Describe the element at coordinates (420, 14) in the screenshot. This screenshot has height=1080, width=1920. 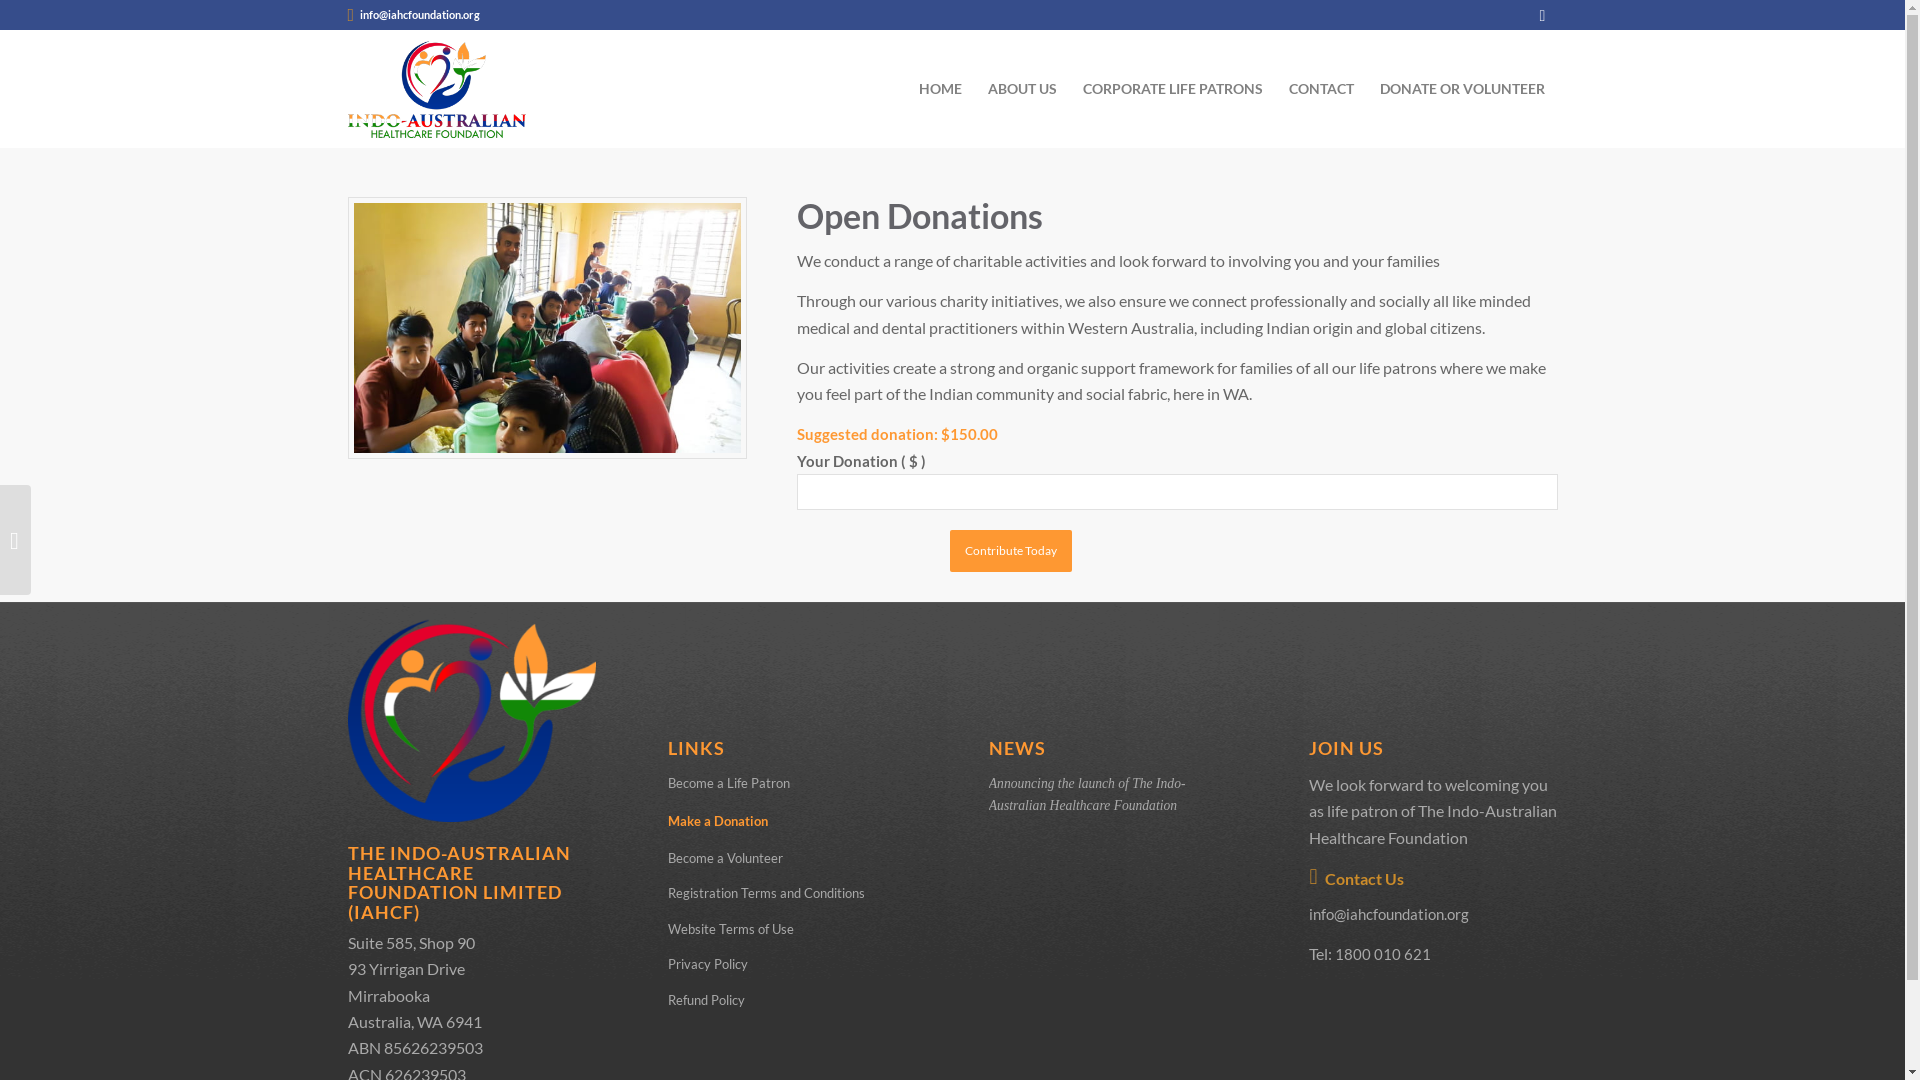
I see `info@iahcfoundation.org` at that location.